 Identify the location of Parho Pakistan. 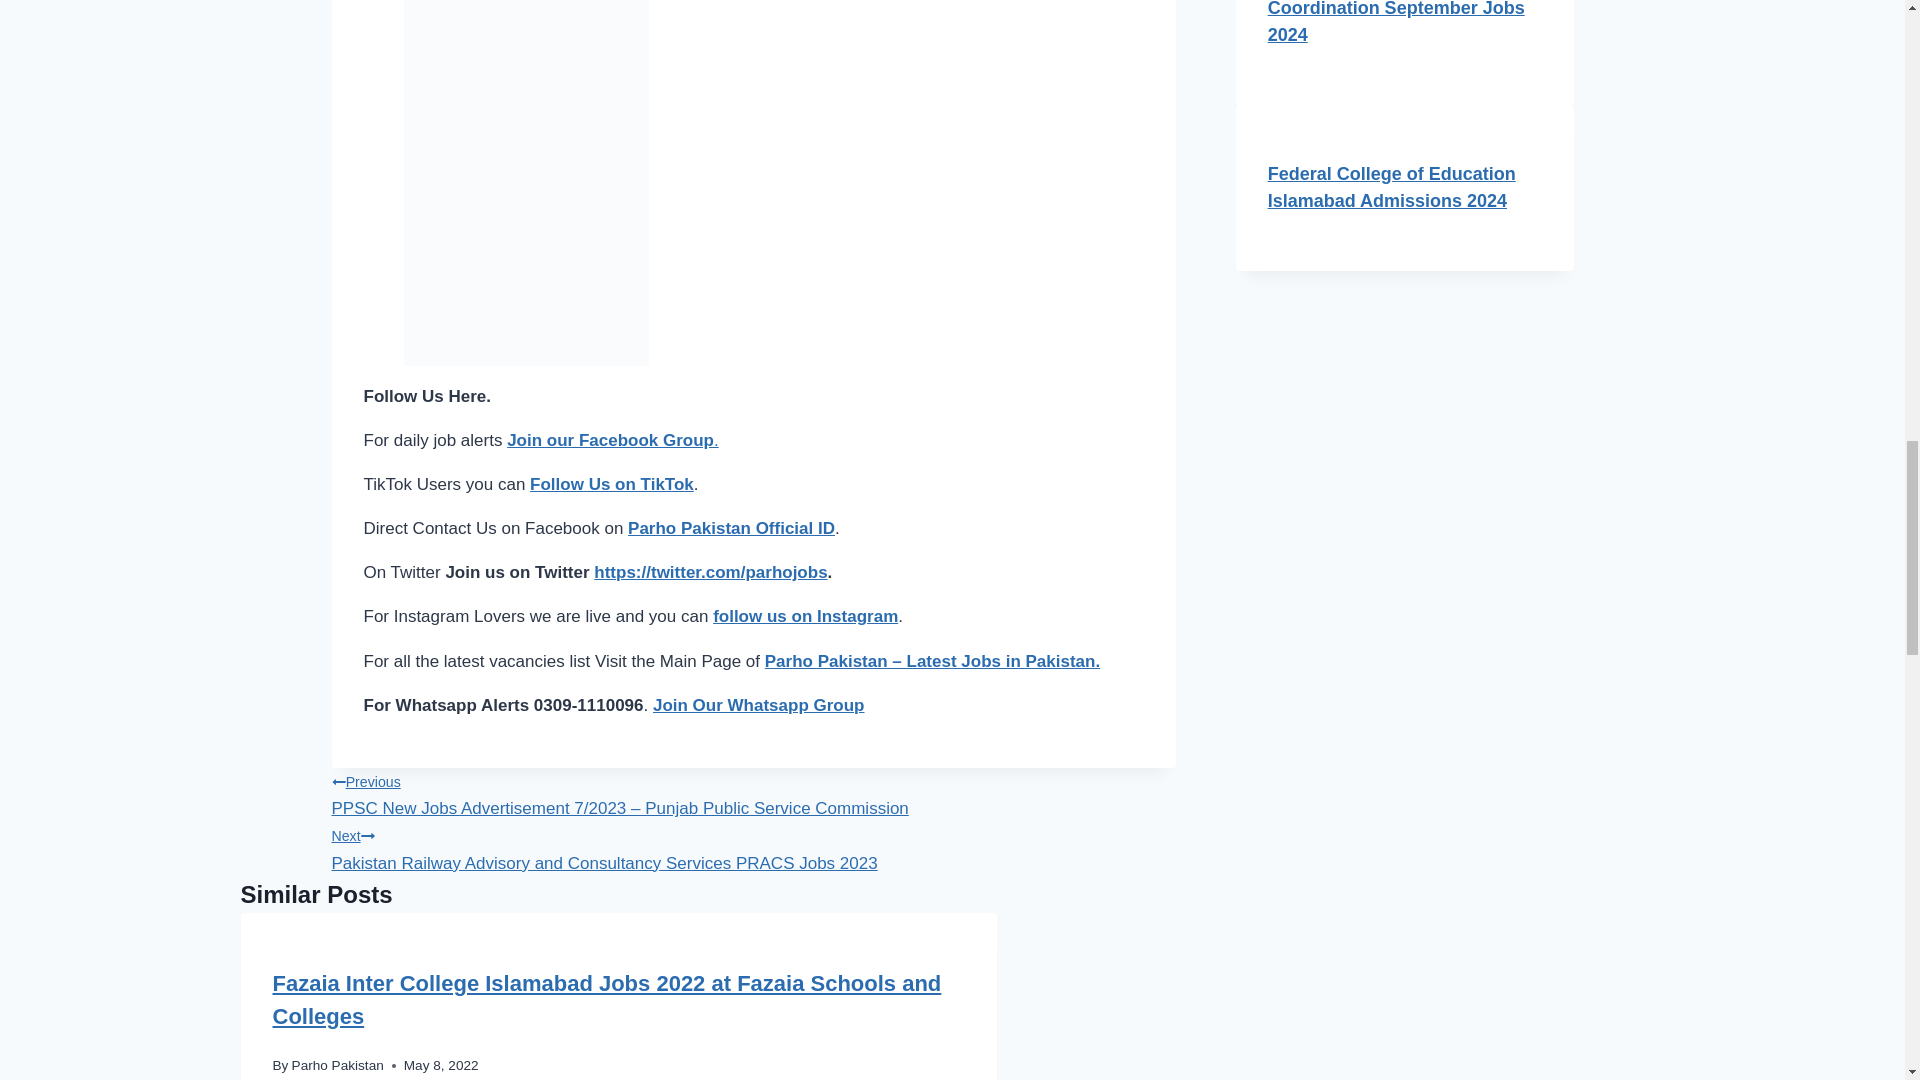
(338, 1066).